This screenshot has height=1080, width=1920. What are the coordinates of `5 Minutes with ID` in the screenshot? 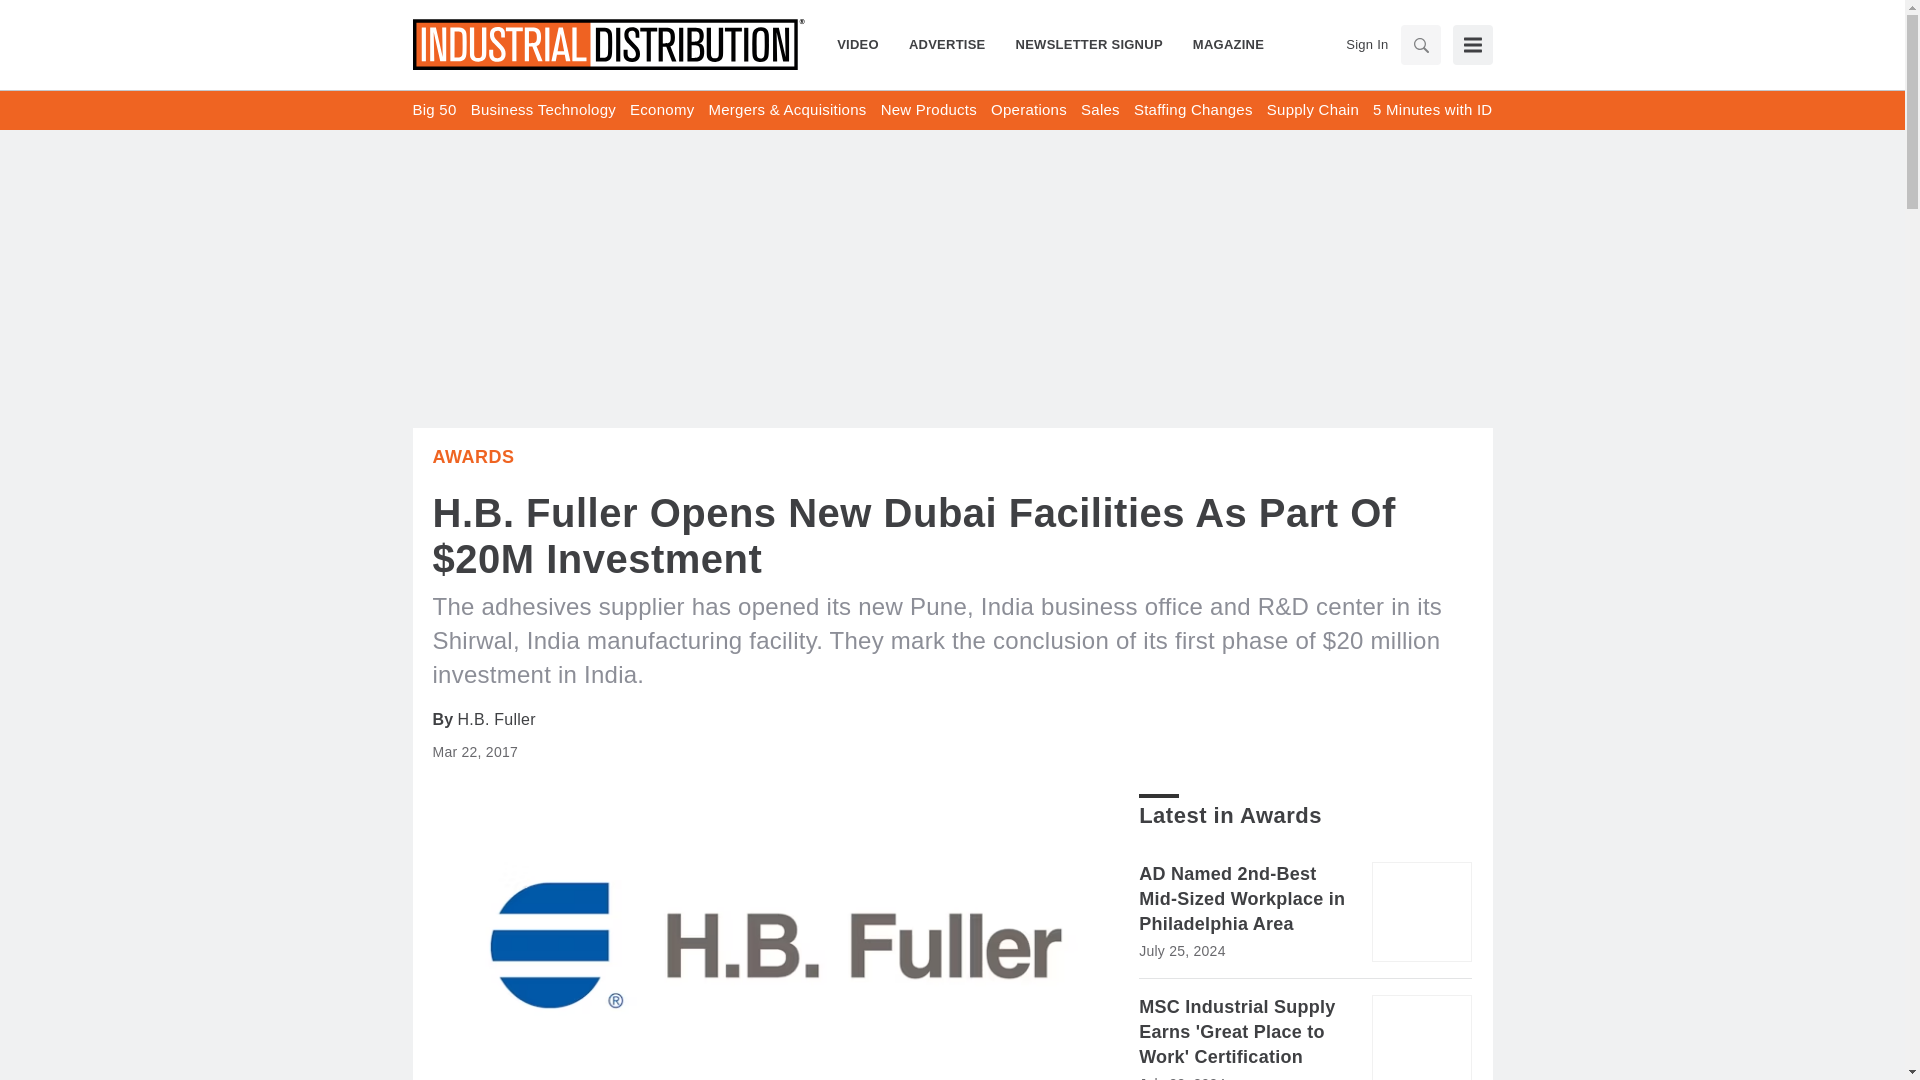 It's located at (1432, 110).